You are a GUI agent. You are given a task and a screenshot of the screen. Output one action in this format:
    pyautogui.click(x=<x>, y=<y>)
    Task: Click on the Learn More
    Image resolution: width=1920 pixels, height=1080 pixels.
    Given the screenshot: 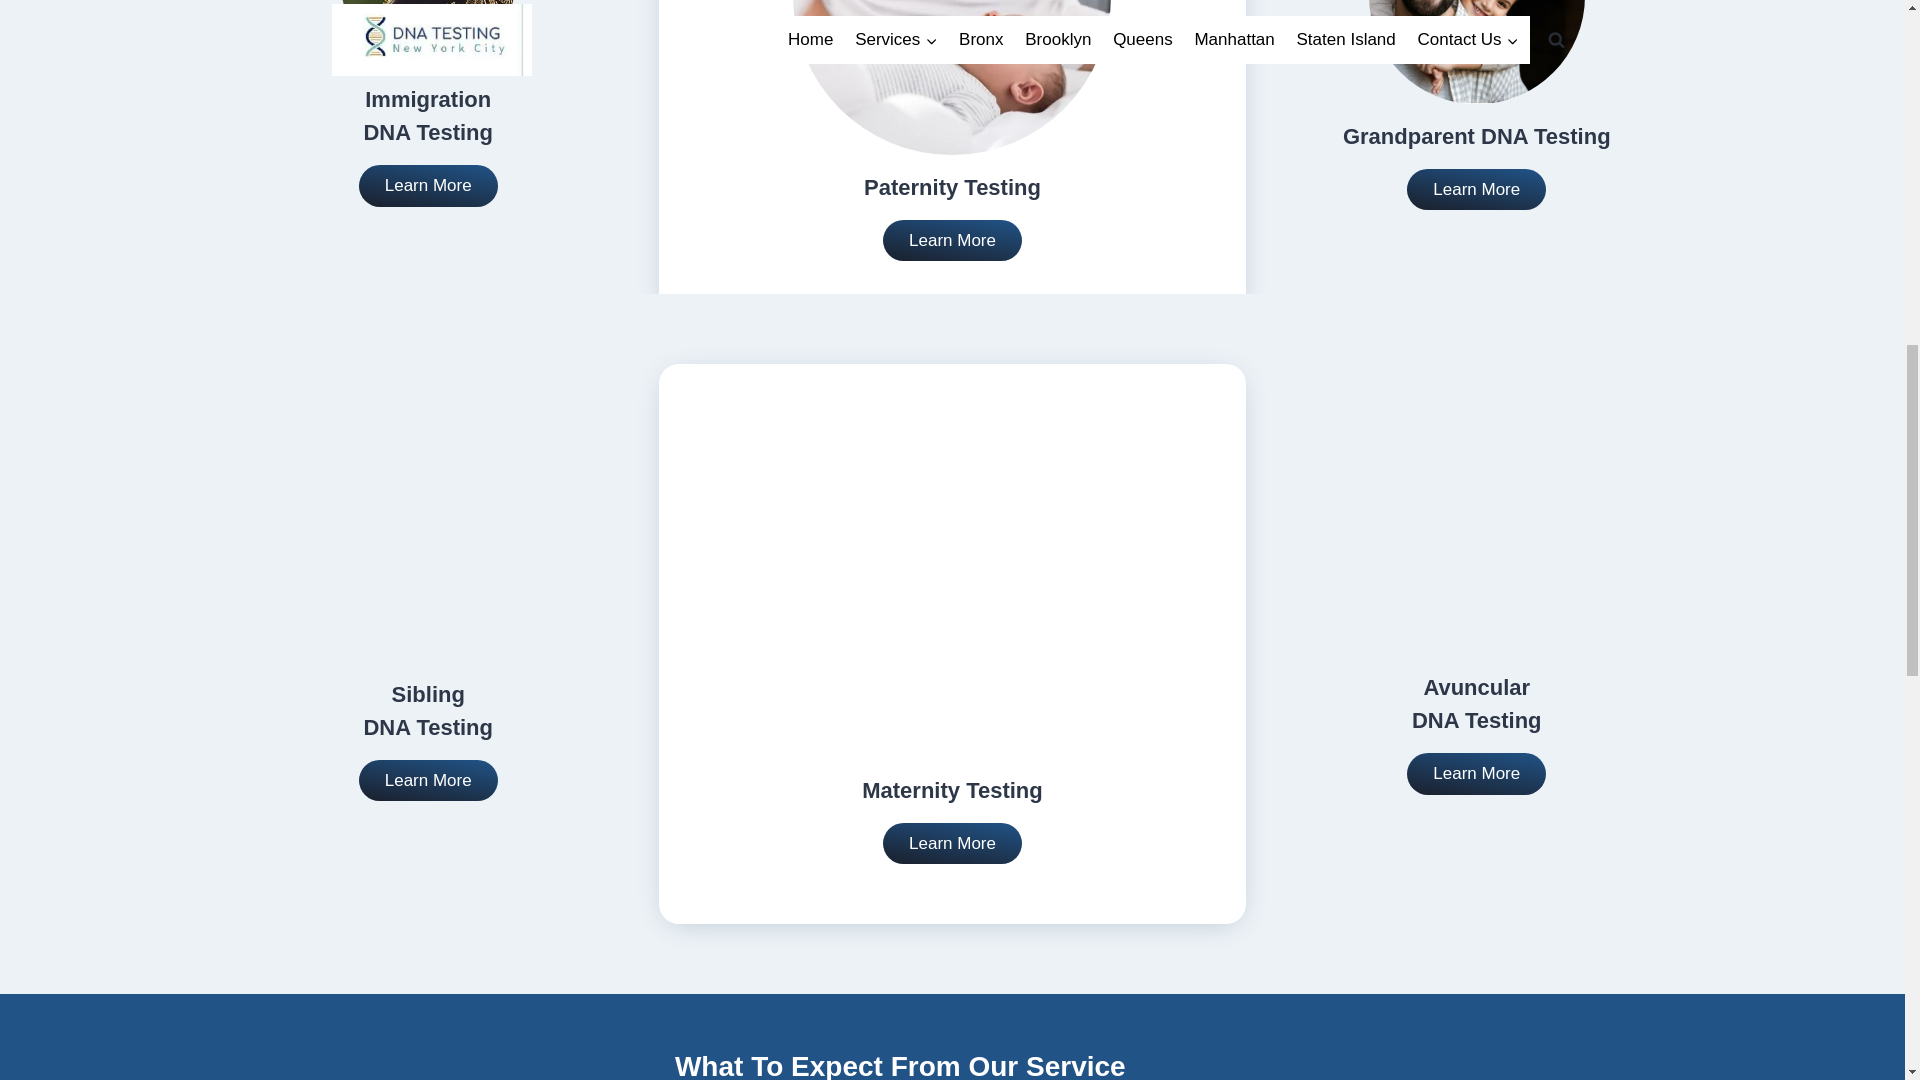 What is the action you would take?
    pyautogui.click(x=952, y=241)
    